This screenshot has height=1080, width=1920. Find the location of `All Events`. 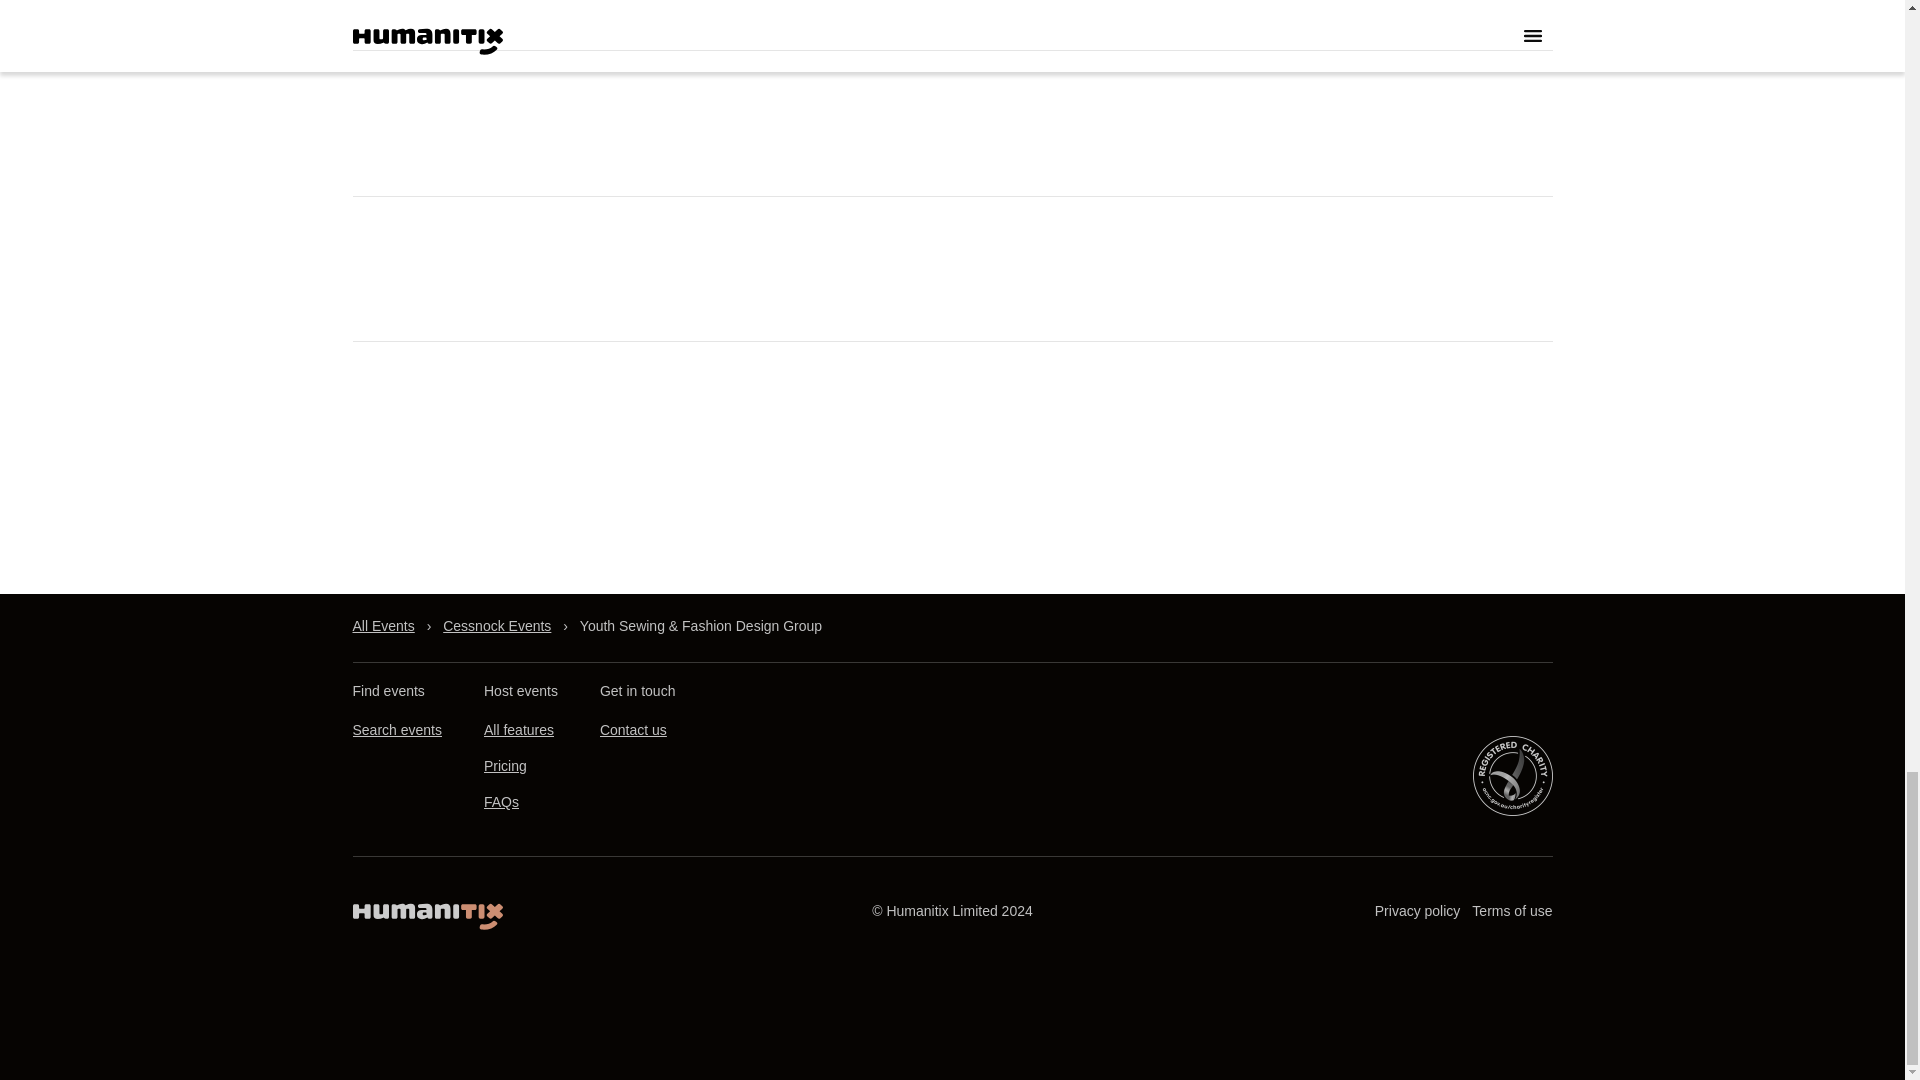

All Events is located at coordinates (382, 626).